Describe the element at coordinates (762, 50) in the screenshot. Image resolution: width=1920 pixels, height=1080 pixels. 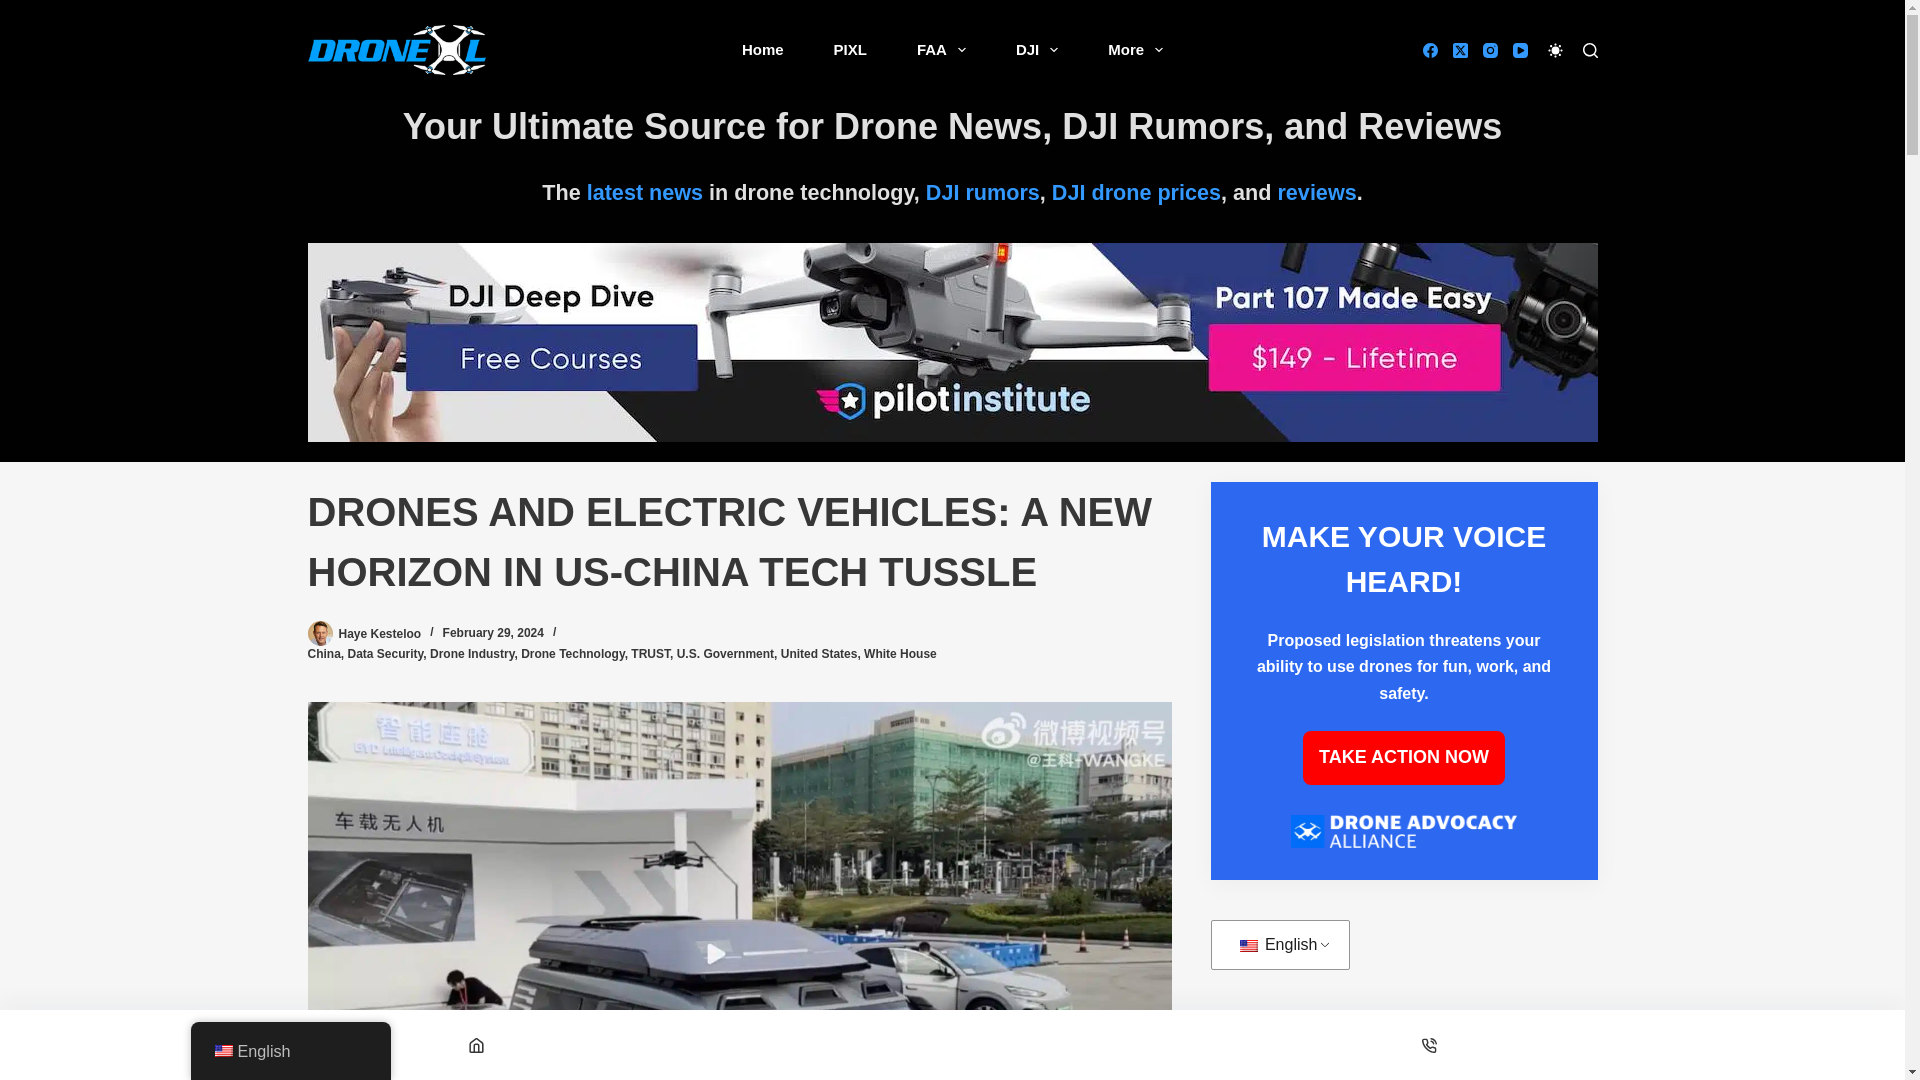
I see `Home` at that location.